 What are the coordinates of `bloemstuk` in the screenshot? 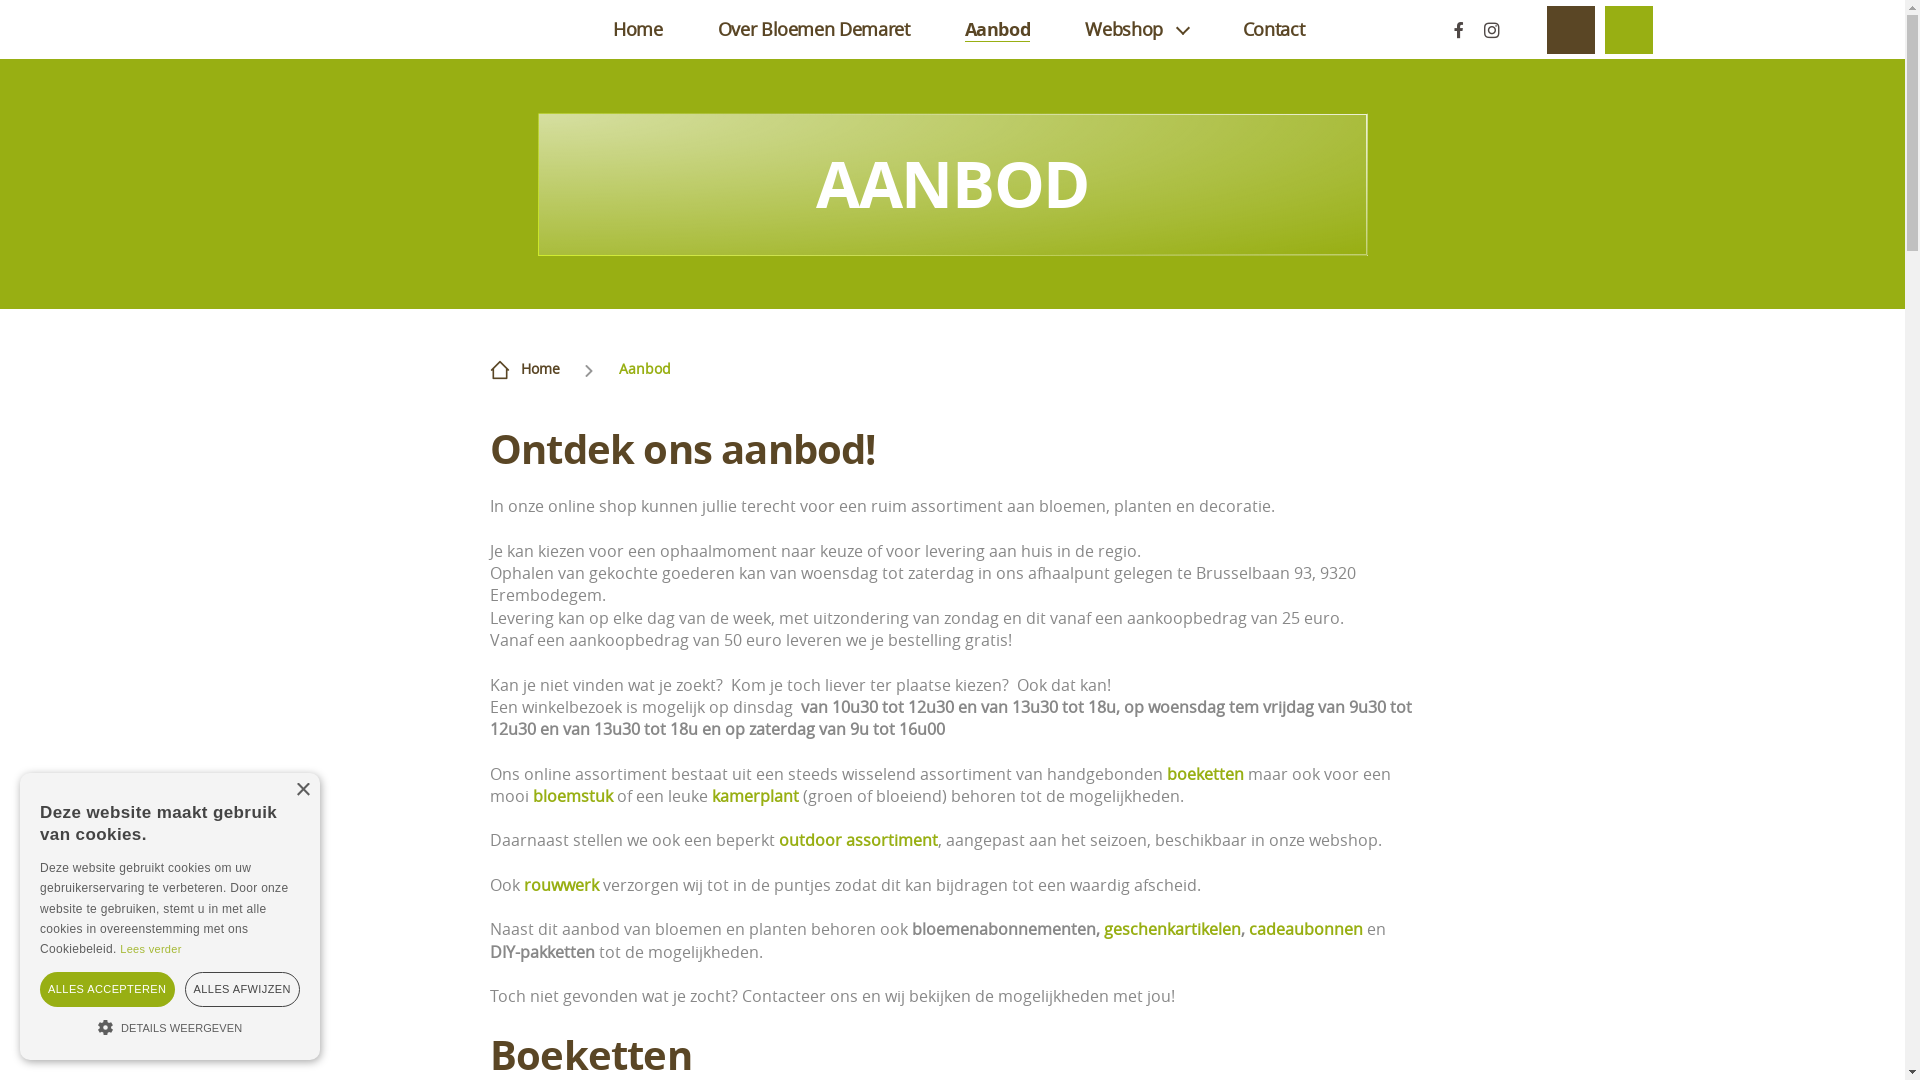 It's located at (573, 796).